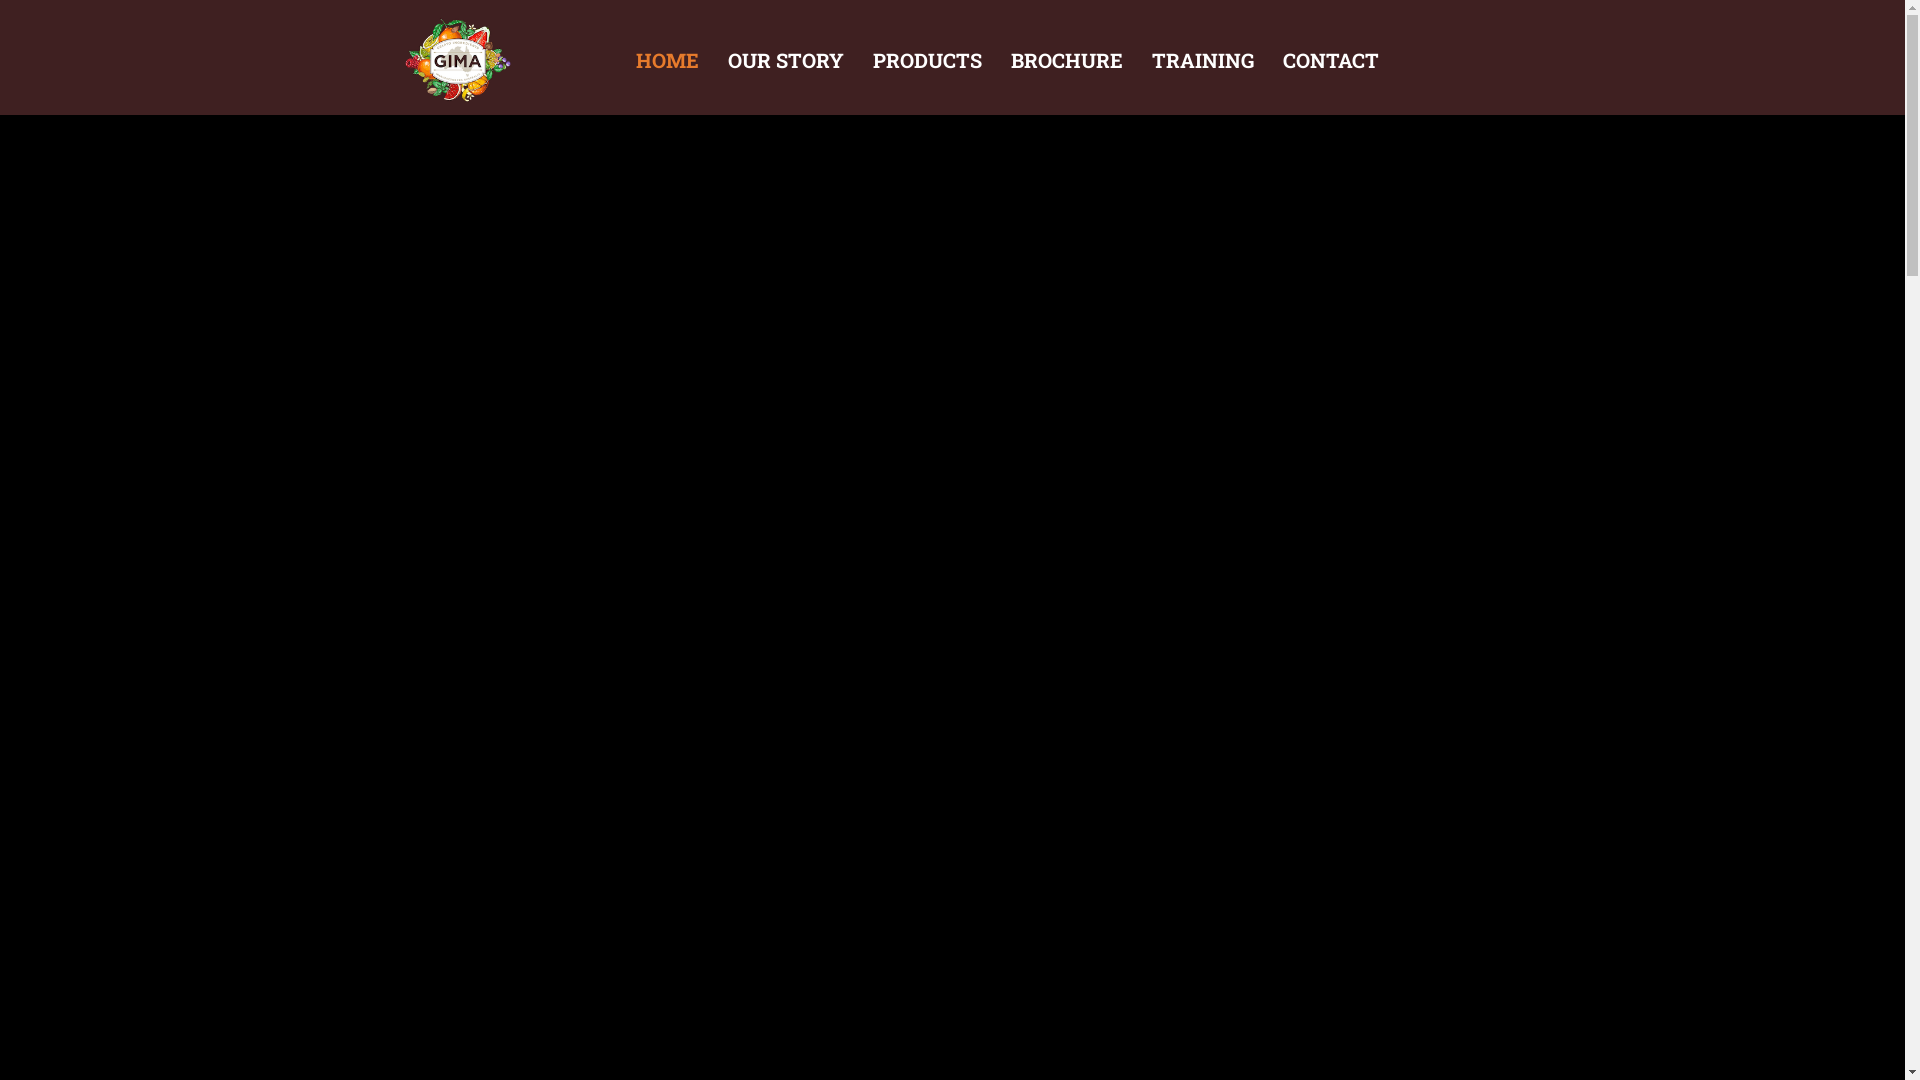 This screenshot has width=1920, height=1080. I want to click on OUR STORY, so click(786, 60).